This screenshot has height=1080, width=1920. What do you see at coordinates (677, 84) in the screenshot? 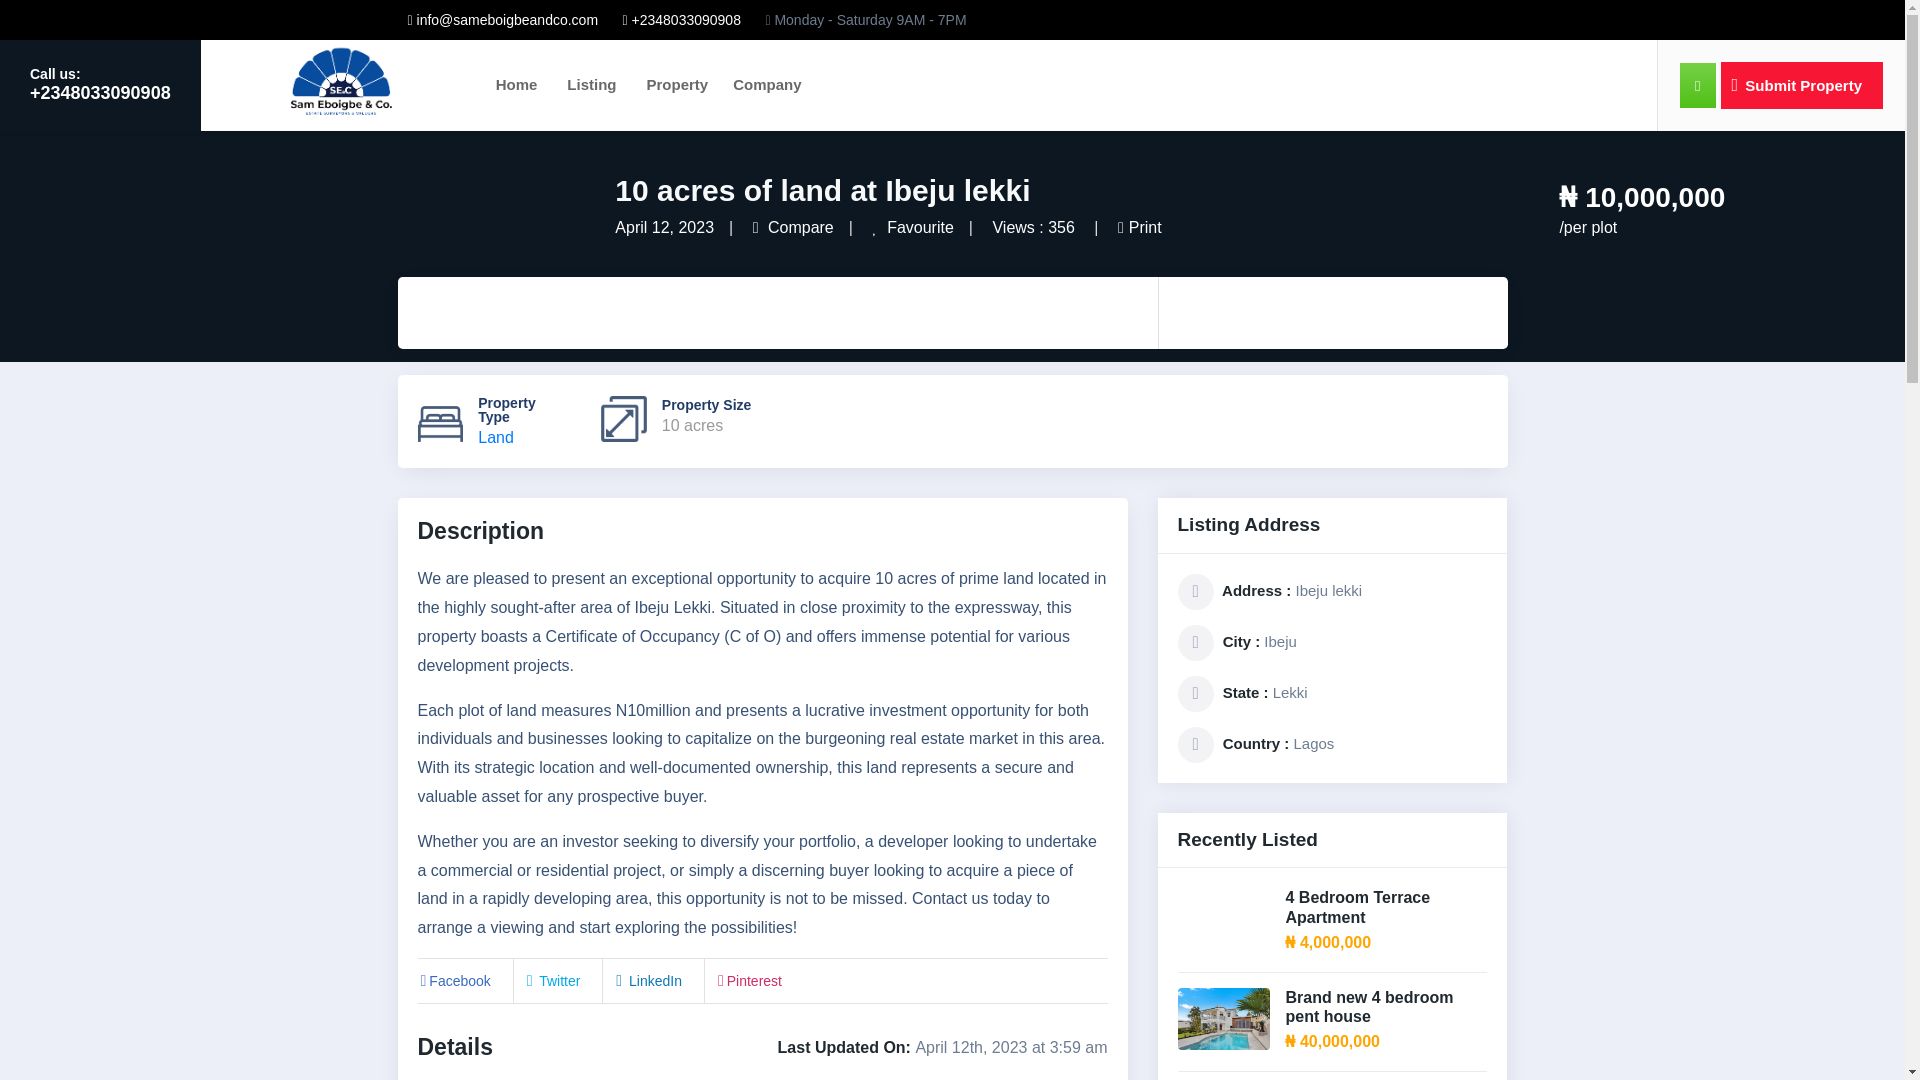
I see `Property` at bounding box center [677, 84].